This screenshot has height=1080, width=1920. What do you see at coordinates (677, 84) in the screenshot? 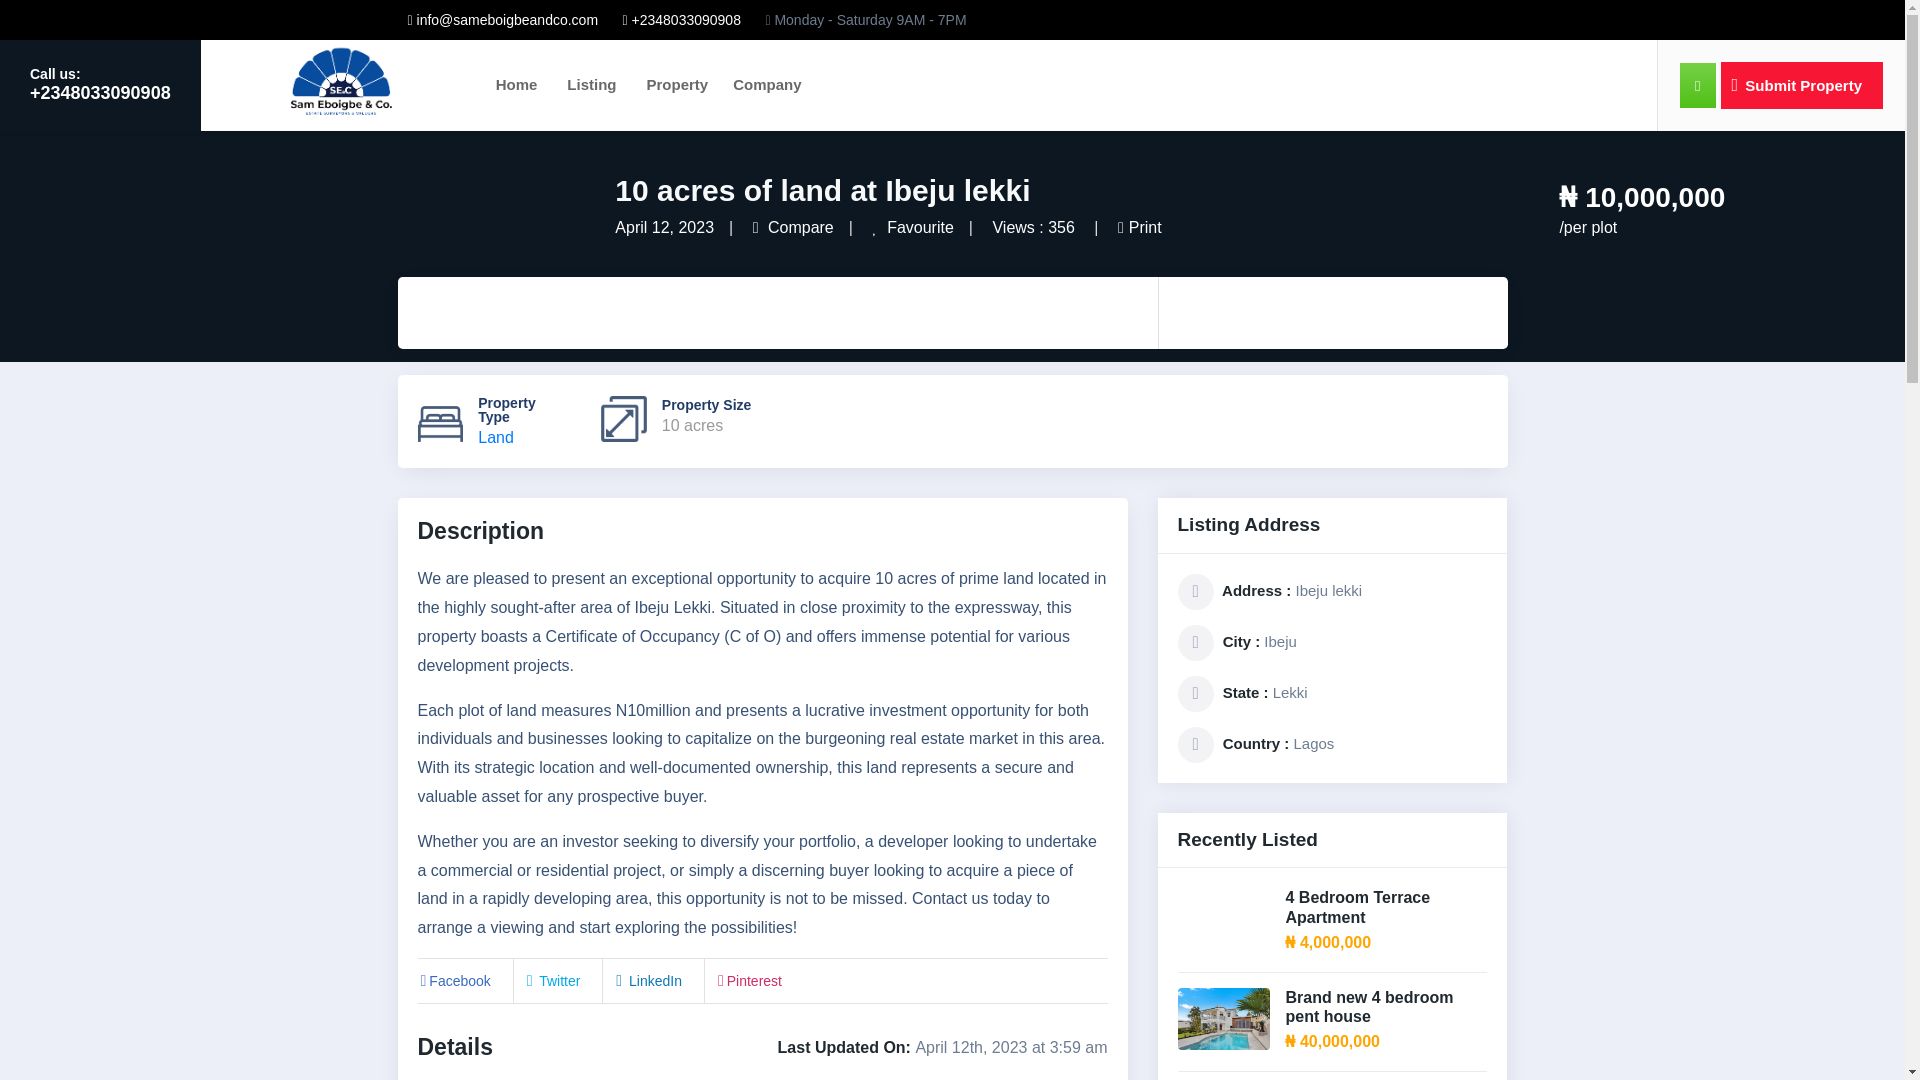
I see `Property` at bounding box center [677, 84].